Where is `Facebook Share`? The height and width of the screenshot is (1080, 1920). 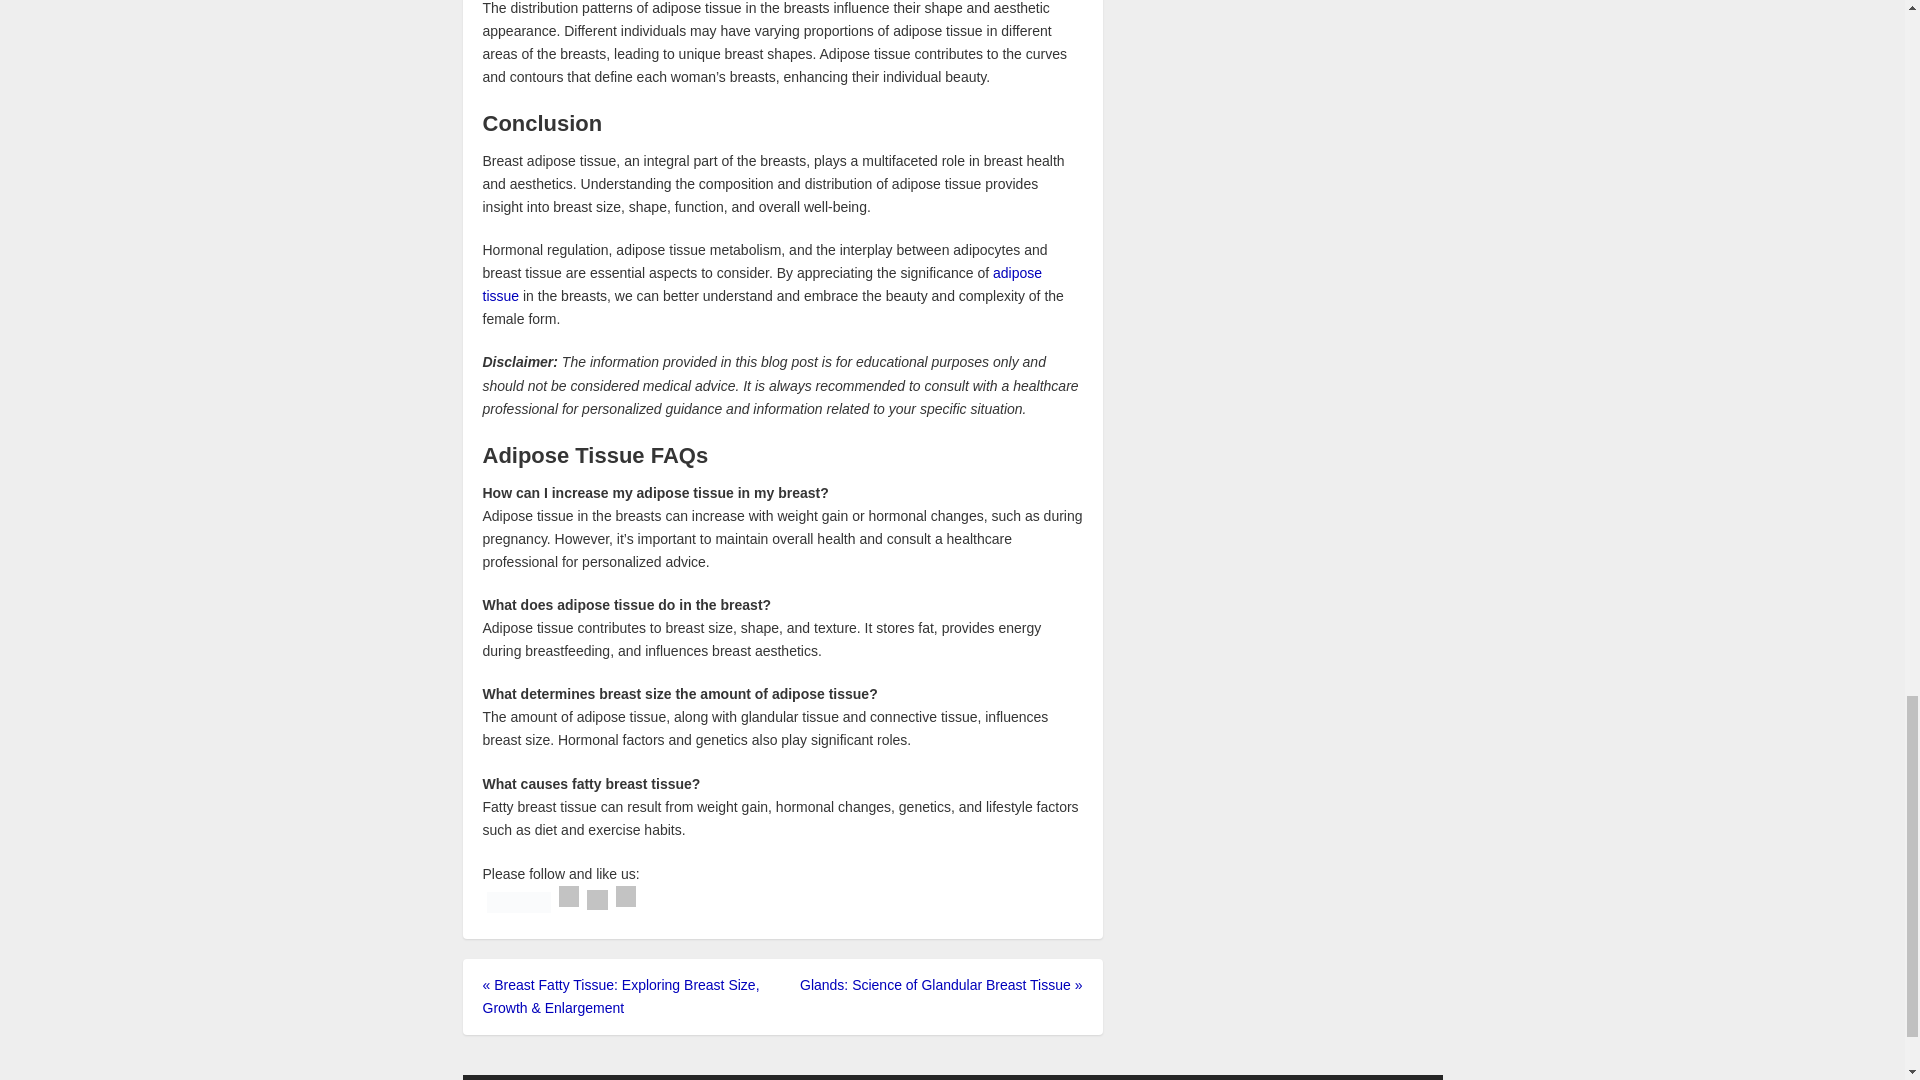 Facebook Share is located at coordinates (568, 896).